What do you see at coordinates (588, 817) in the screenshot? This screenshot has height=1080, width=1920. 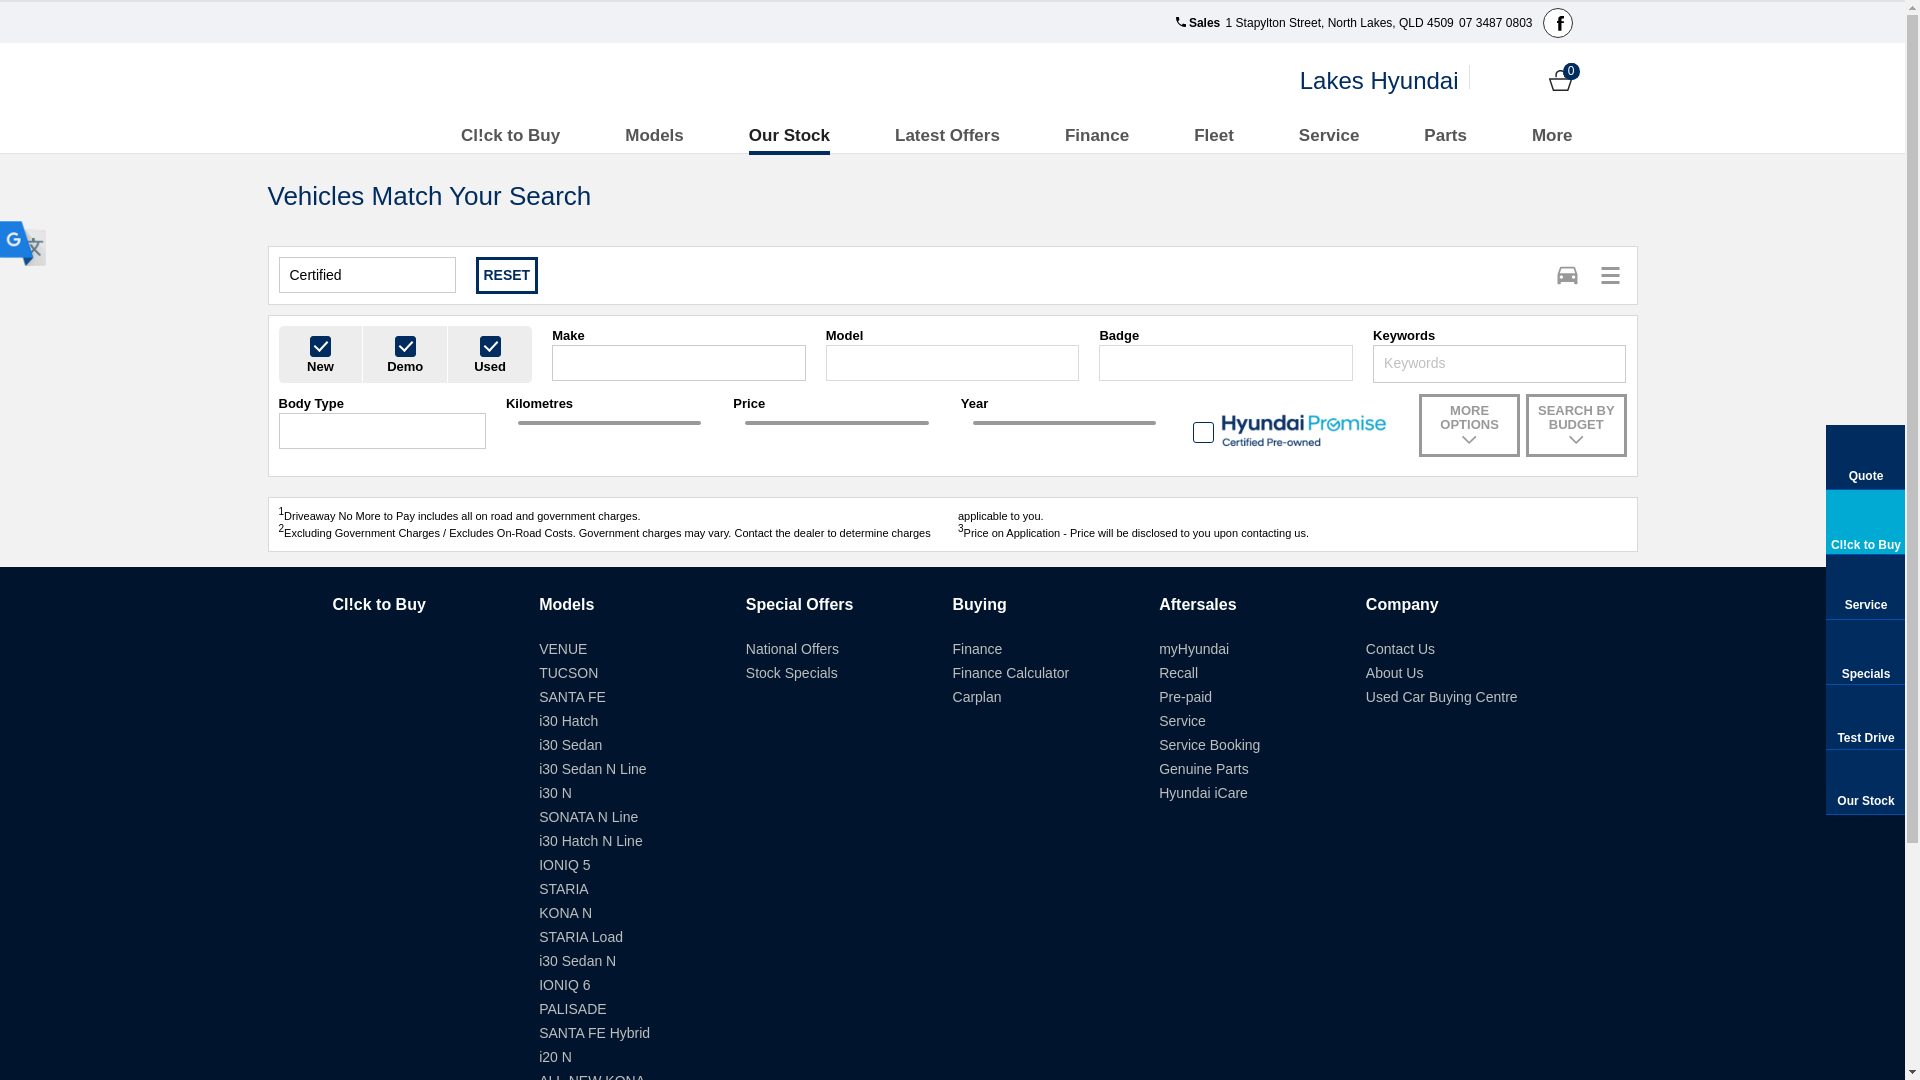 I see `SONATA N Line` at bounding box center [588, 817].